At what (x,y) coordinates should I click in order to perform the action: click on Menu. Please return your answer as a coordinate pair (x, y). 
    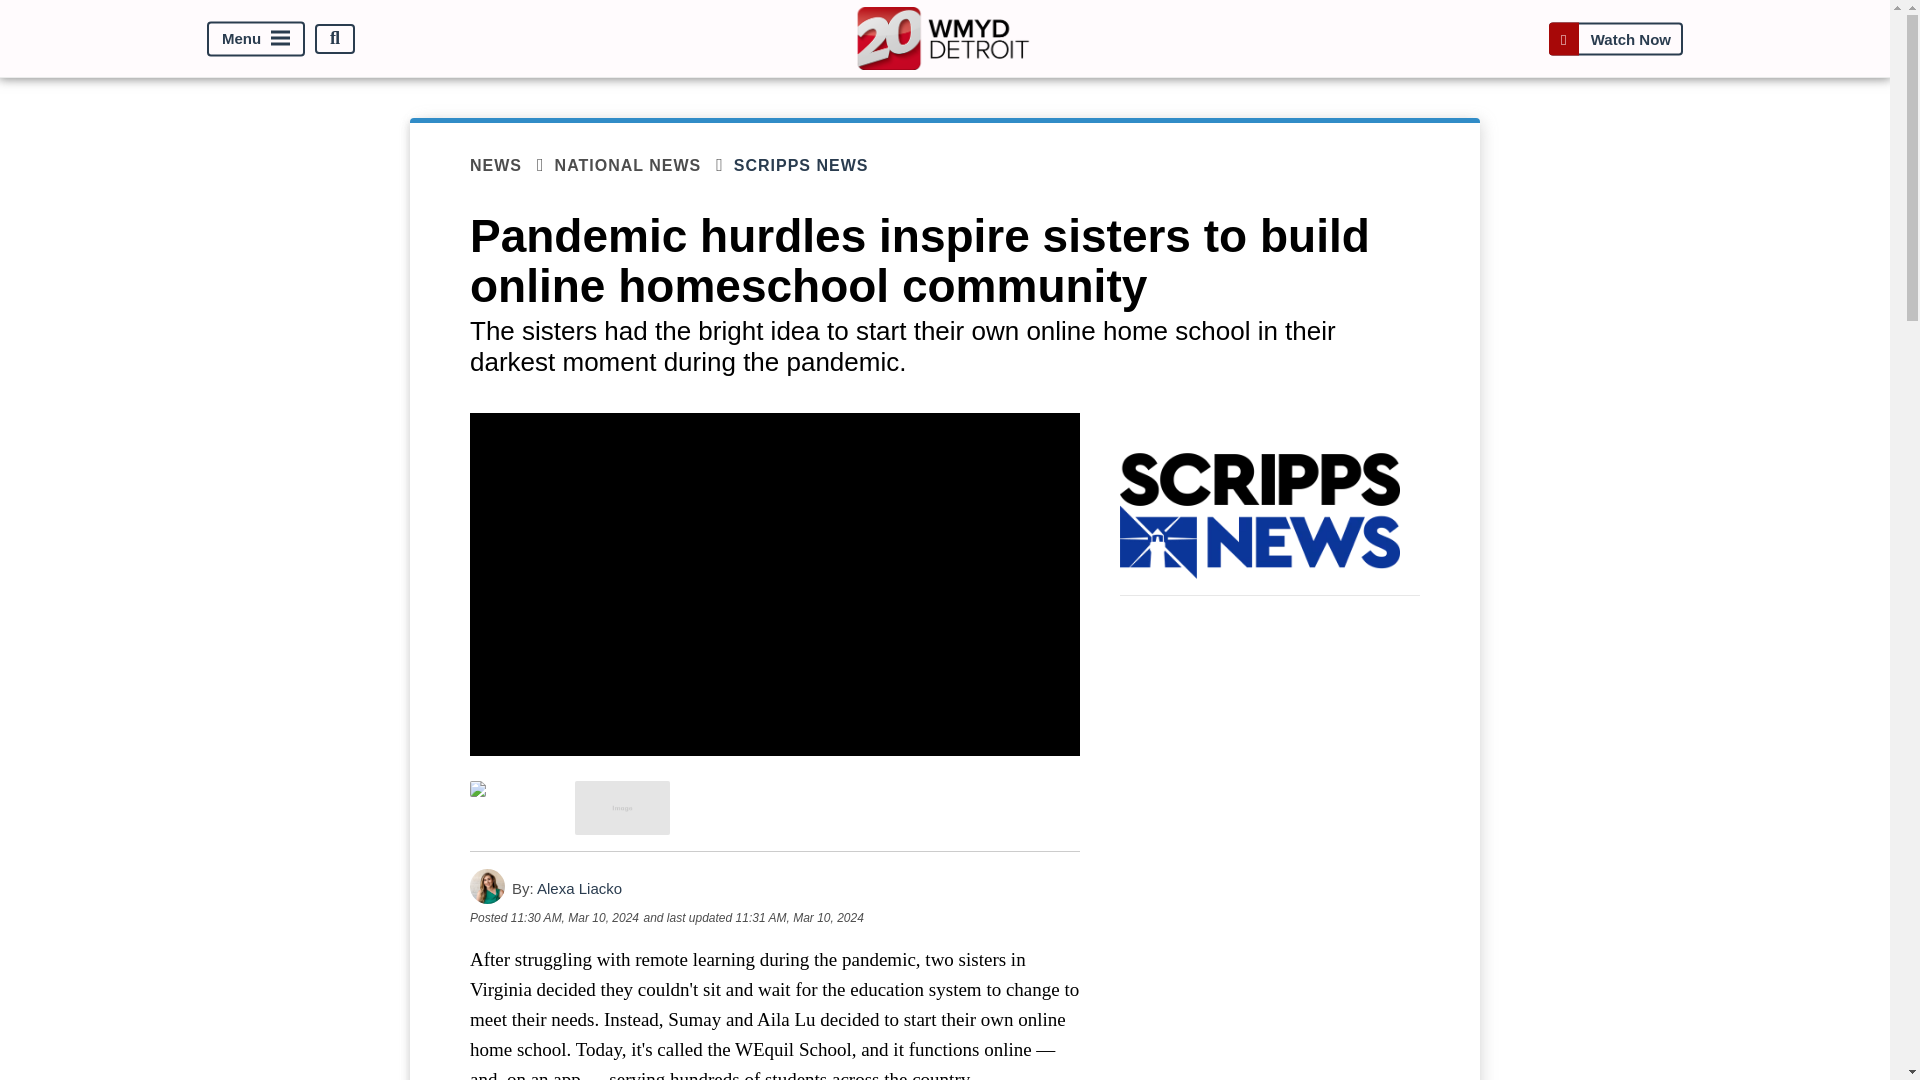
    Looking at the image, I should click on (256, 38).